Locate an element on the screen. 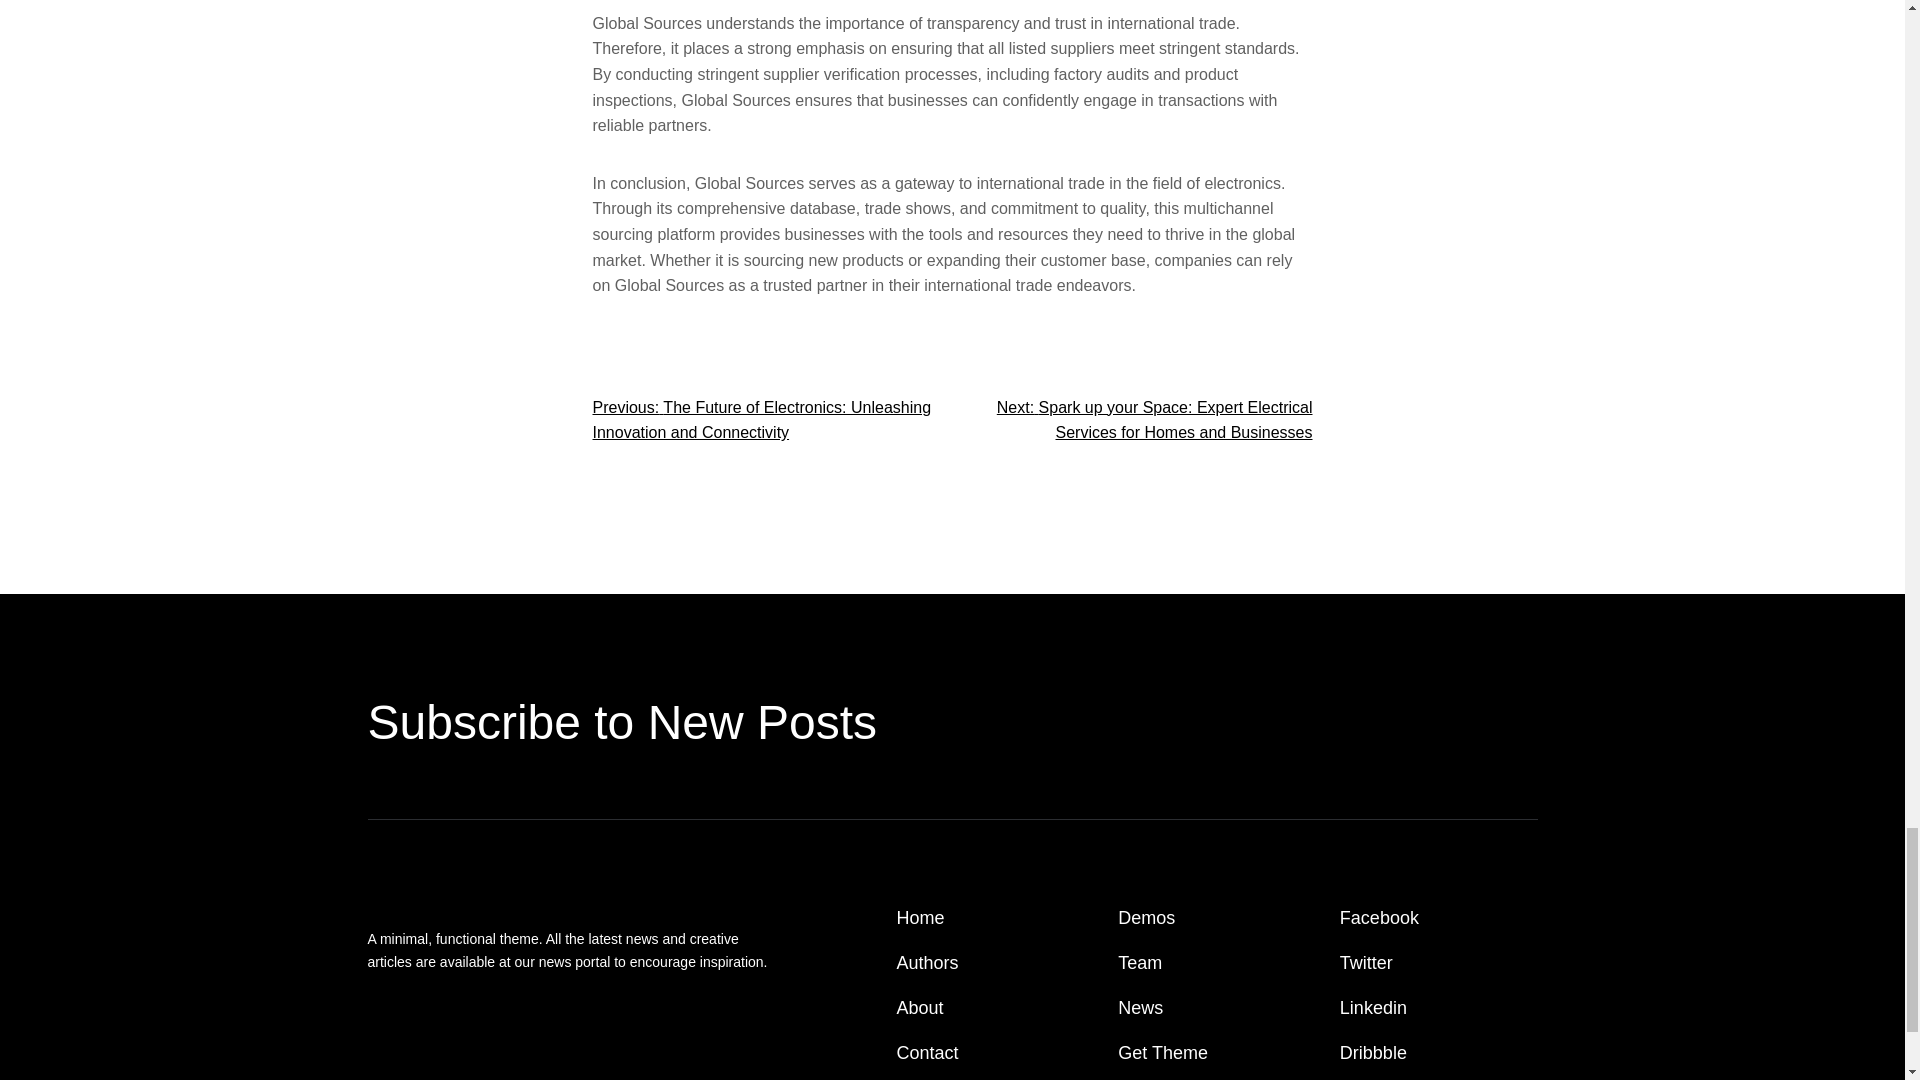 Image resolution: width=1920 pixels, height=1080 pixels. Facebook is located at coordinates (1379, 918).